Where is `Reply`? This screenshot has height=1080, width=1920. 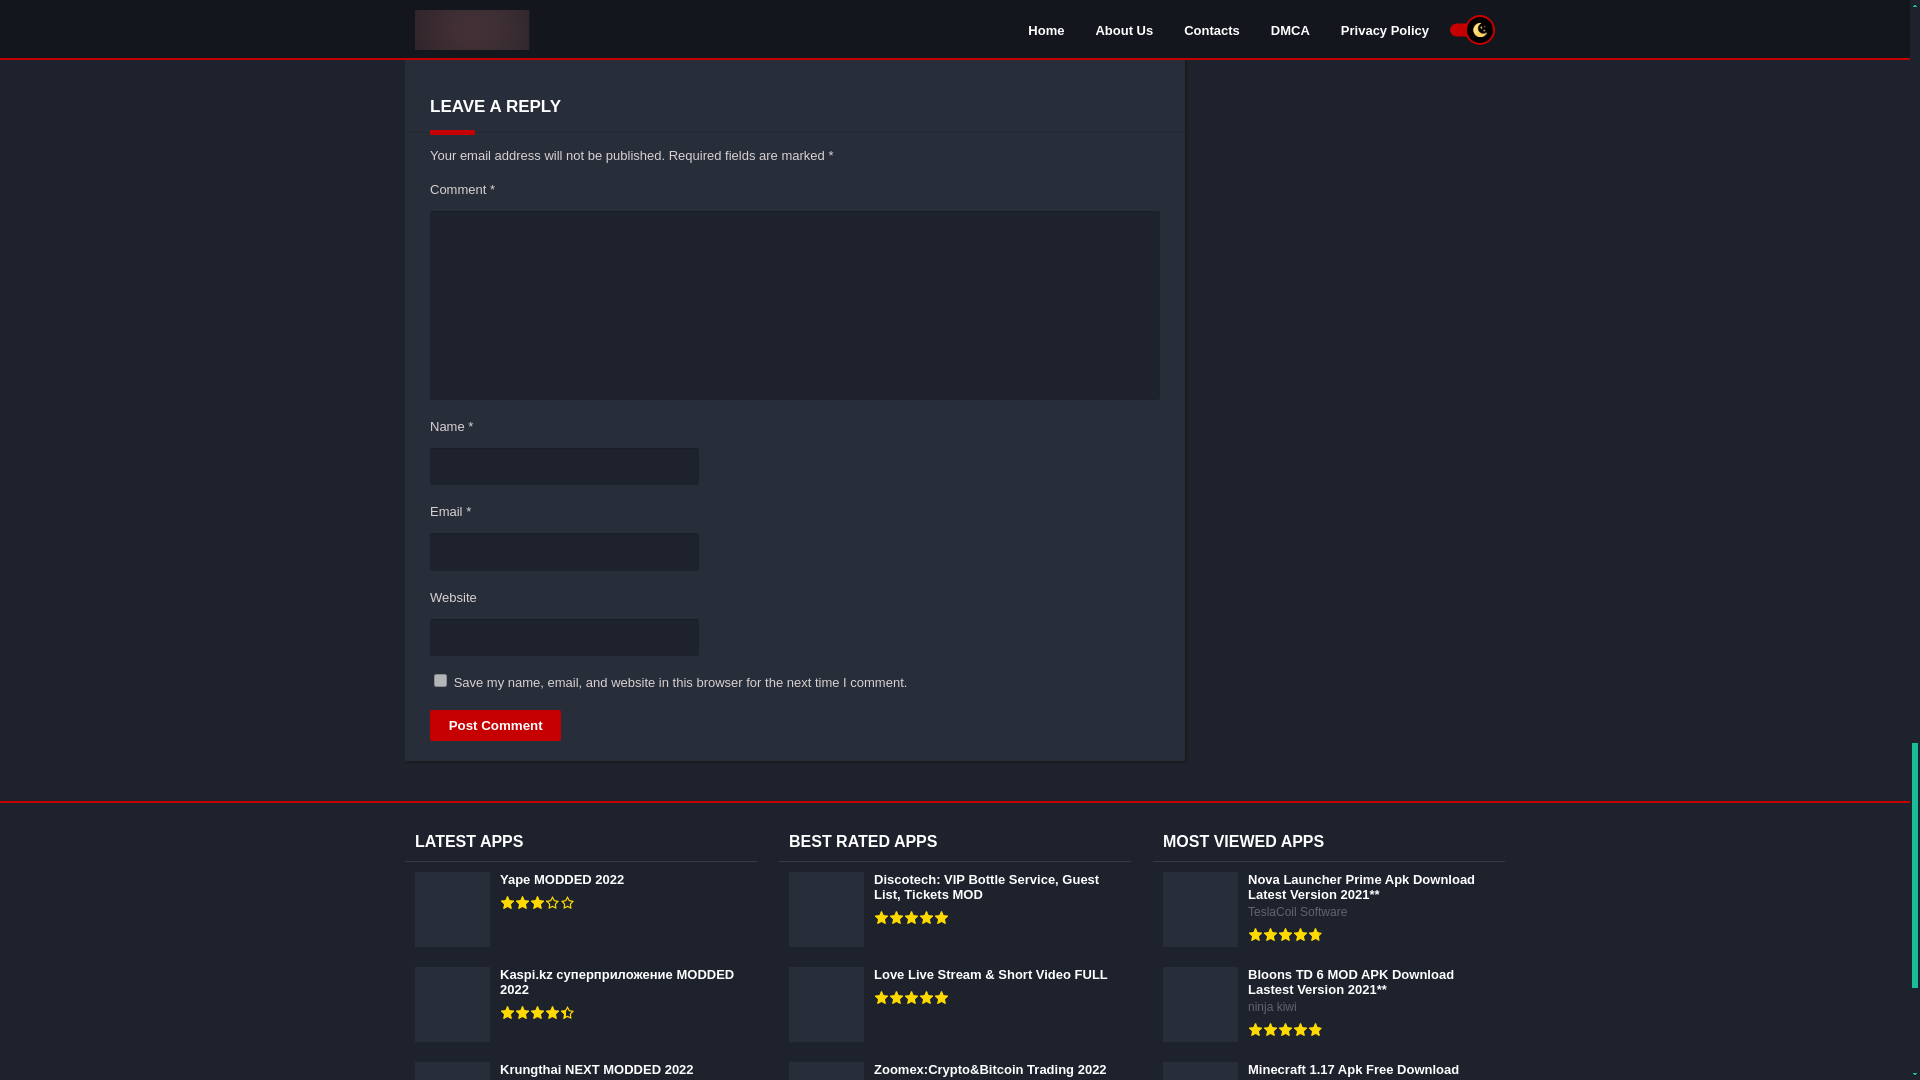
Reply is located at coordinates (517, 40).